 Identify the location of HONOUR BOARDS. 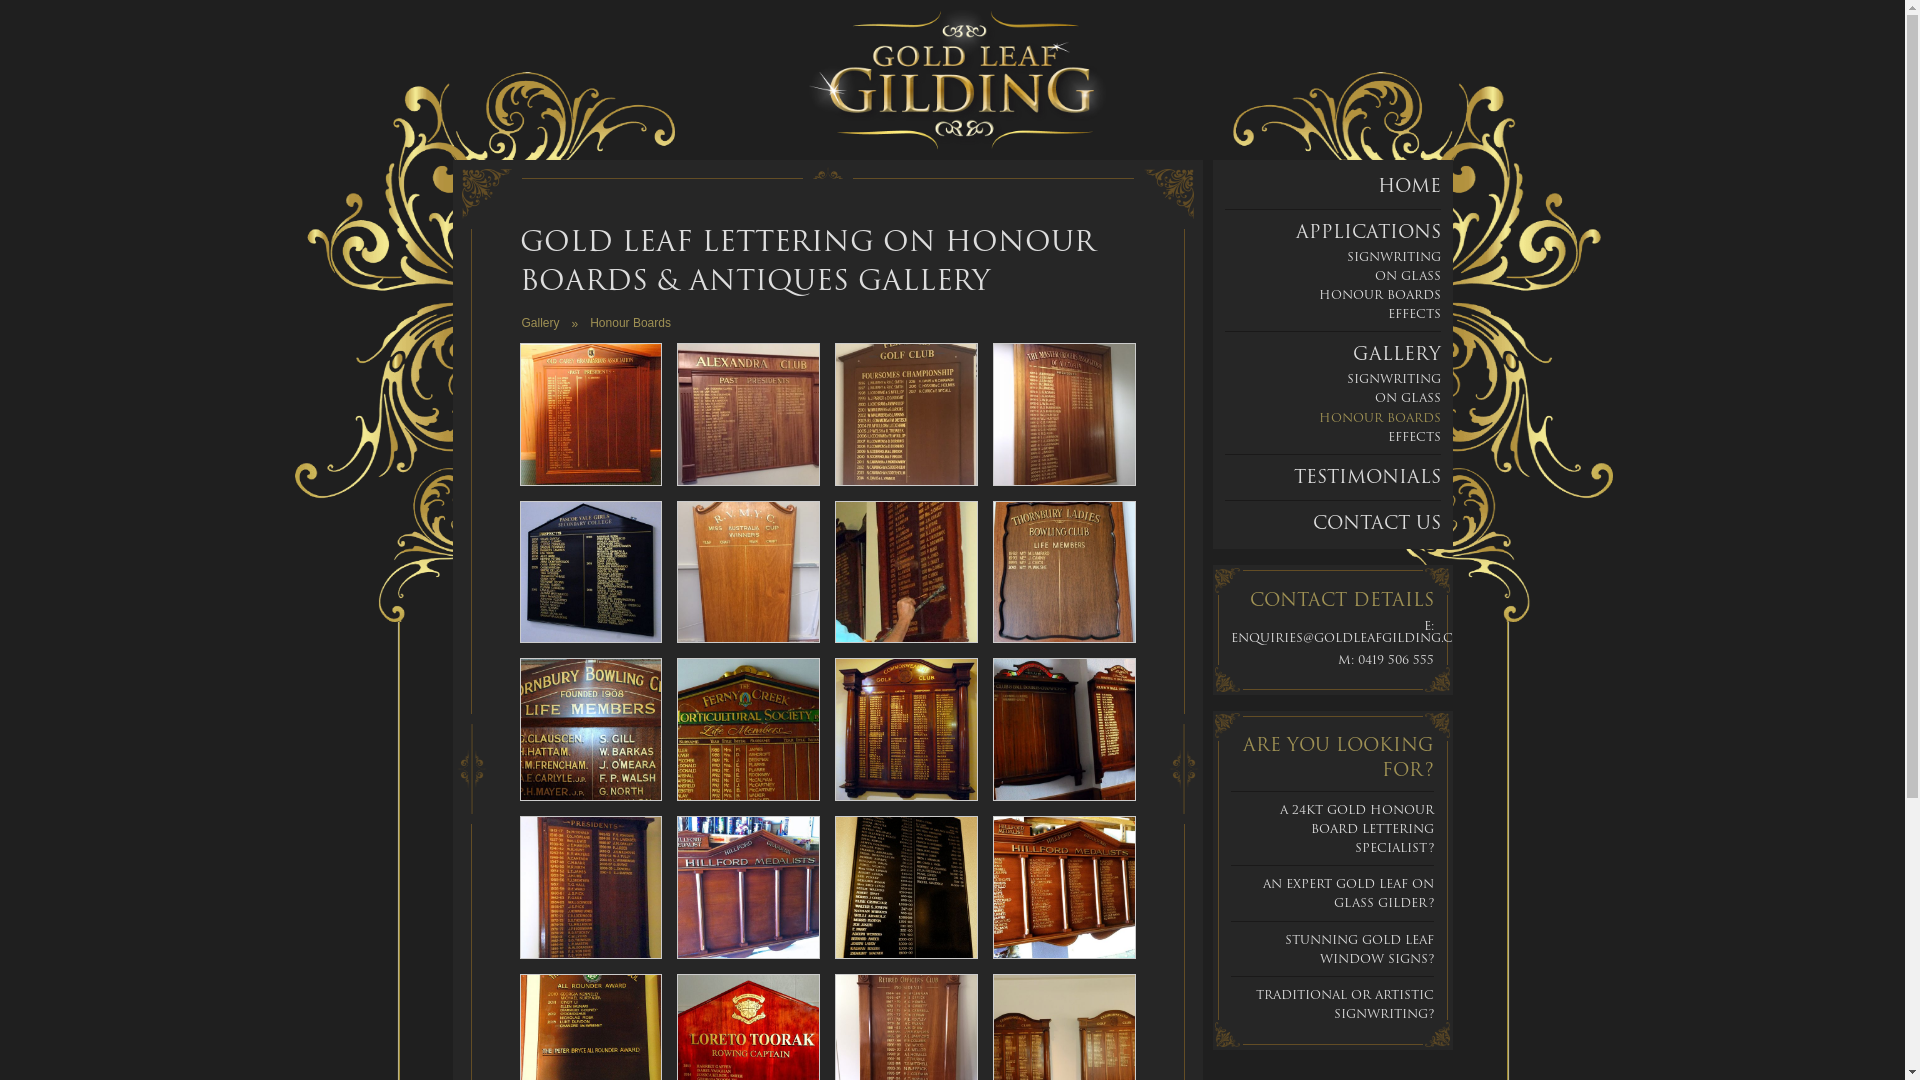
(1379, 294).